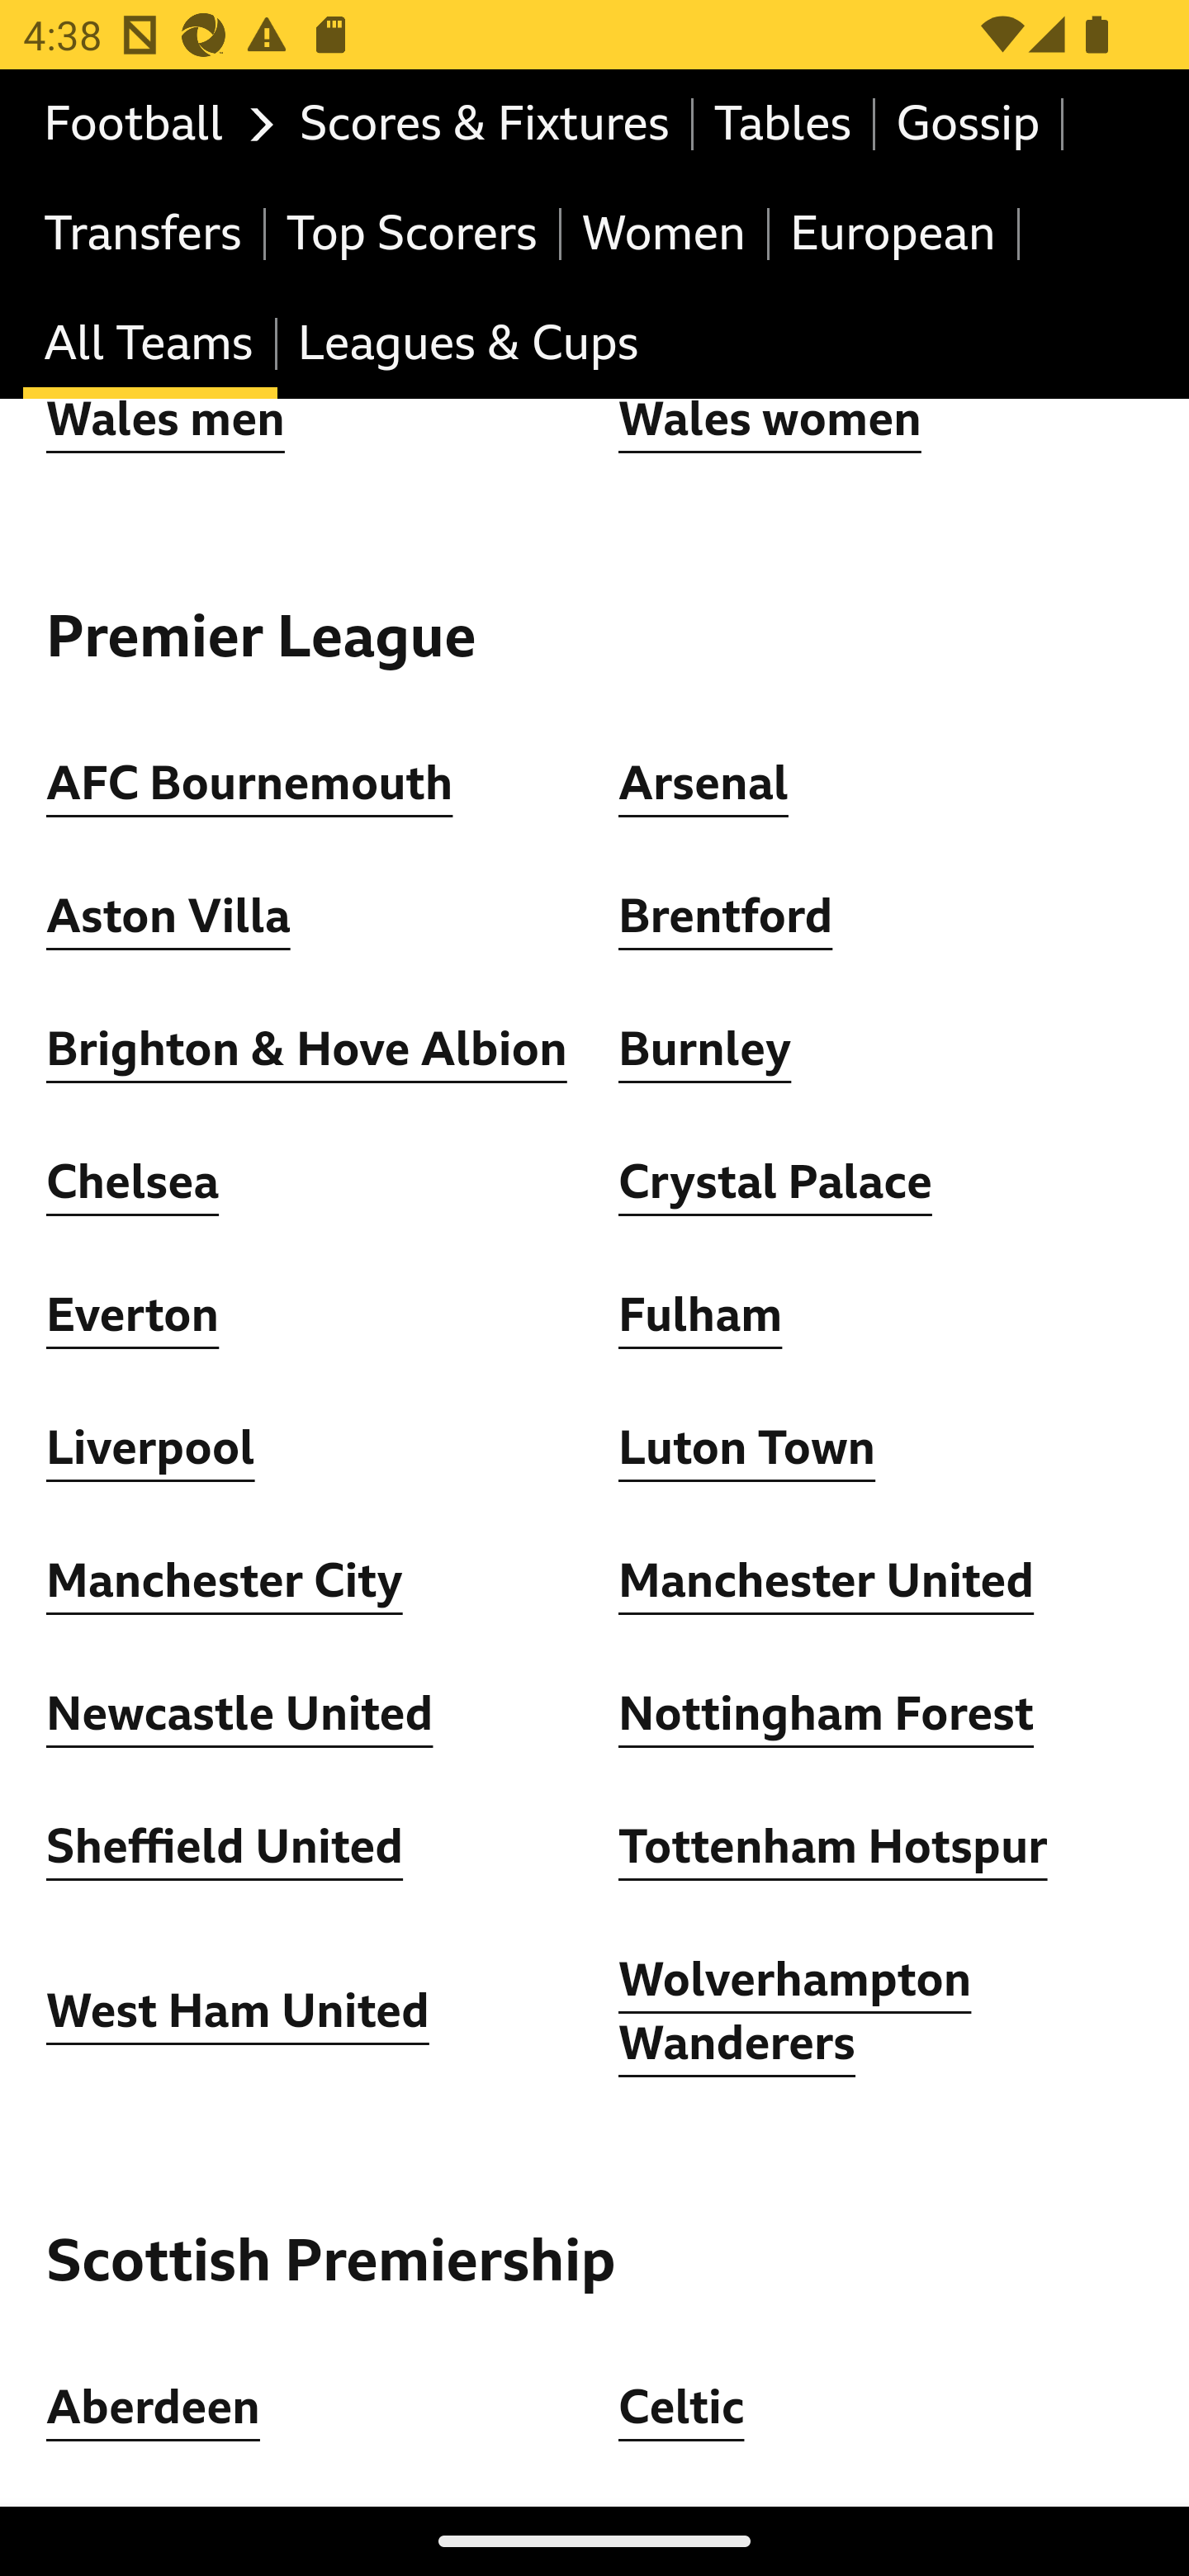 This screenshot has width=1189, height=2576. I want to click on Arsenal, so click(703, 785).